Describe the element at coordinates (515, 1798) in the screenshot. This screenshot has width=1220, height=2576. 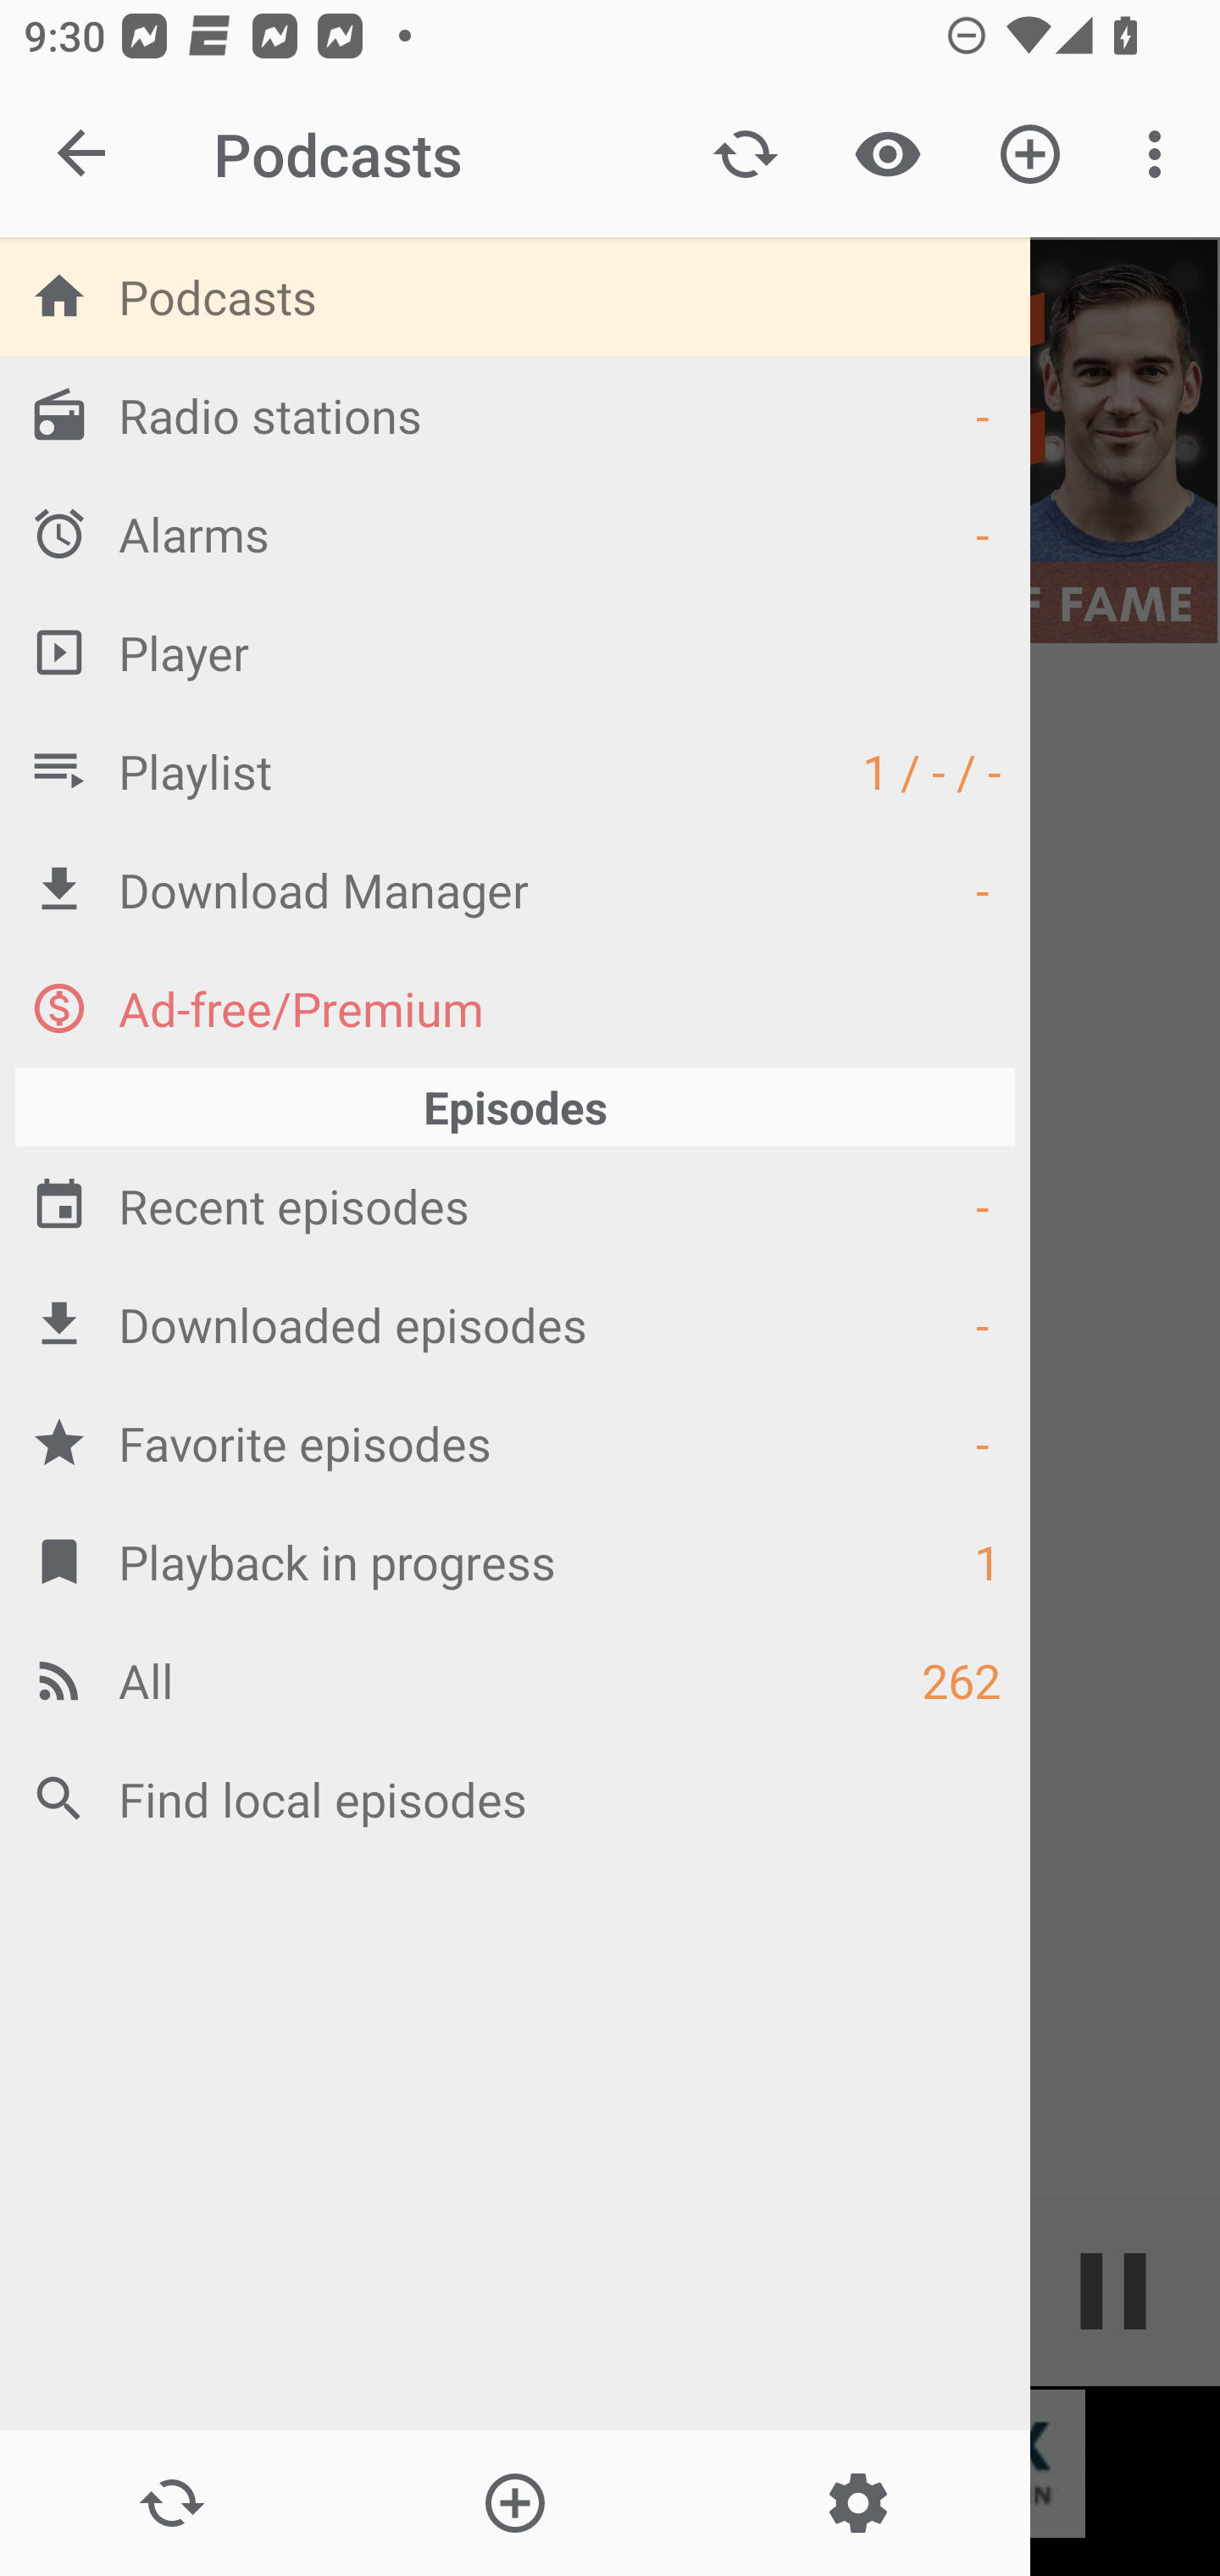
I see `Find local episodes` at that location.